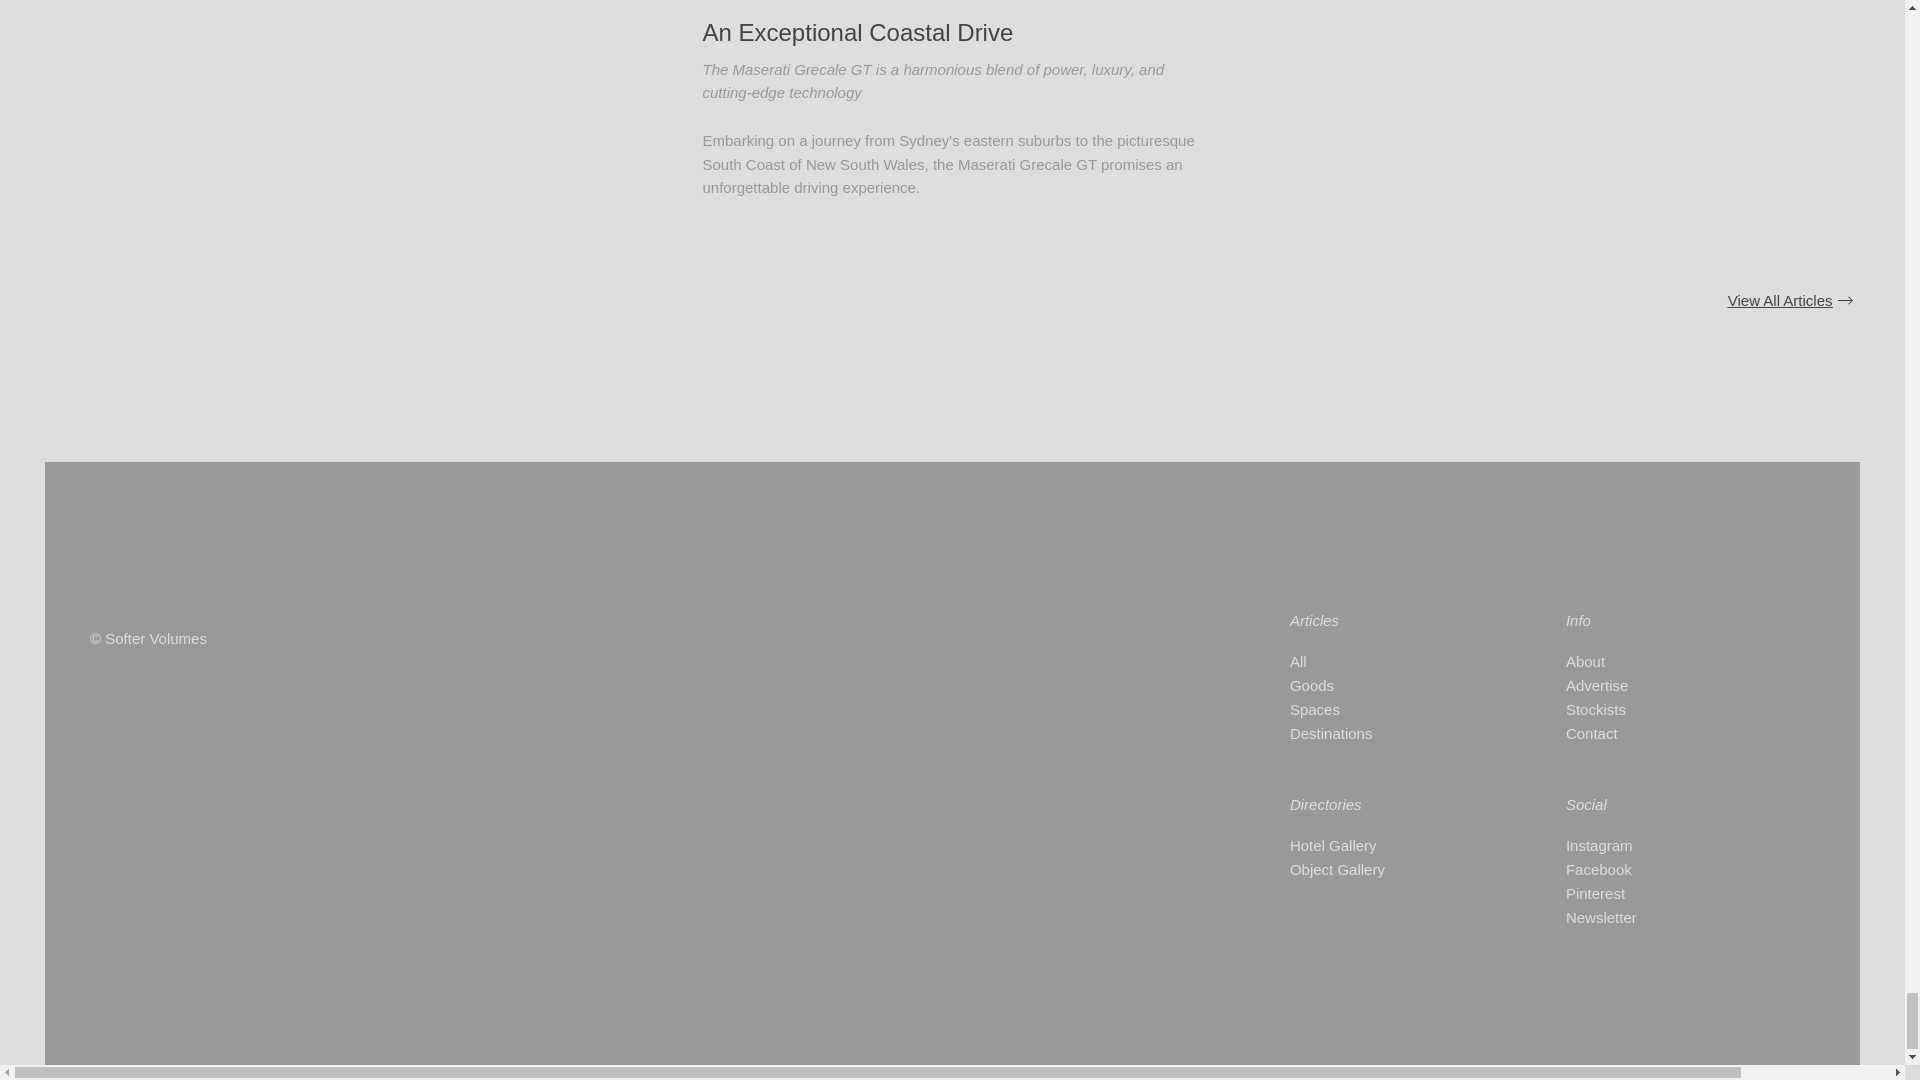 The height and width of the screenshot is (1080, 1920). What do you see at coordinates (1664, 685) in the screenshot?
I see `Advertise` at bounding box center [1664, 685].